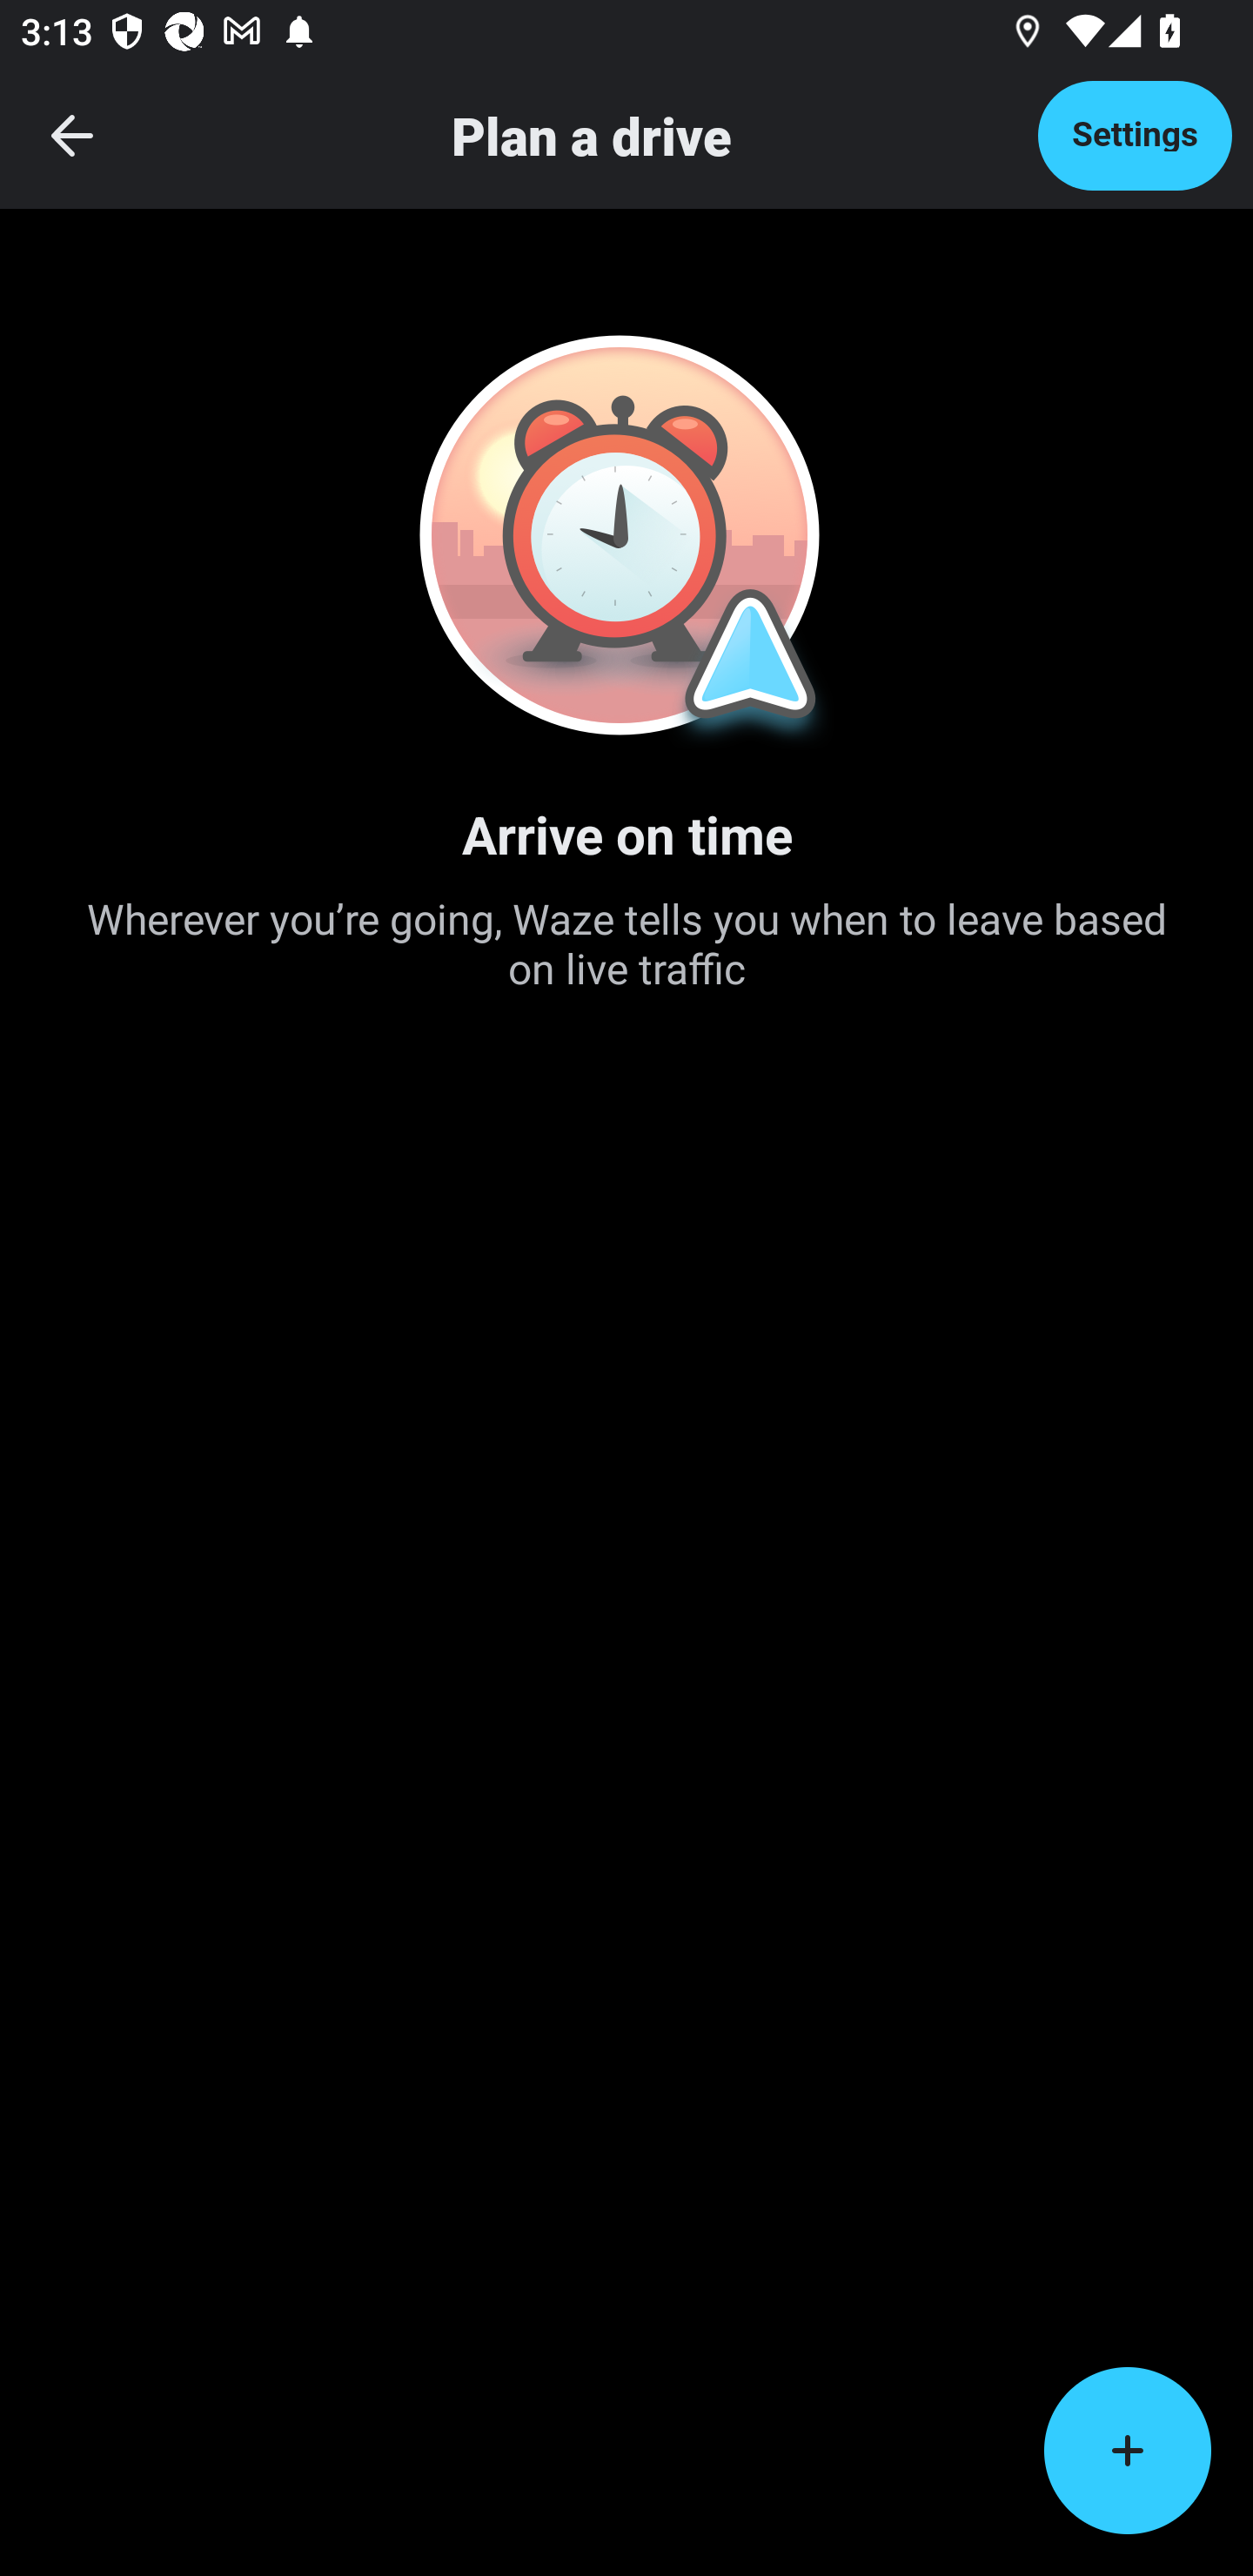  Describe the element at coordinates (626, 870) in the screenshot. I see `ACTION_CELL_ICON Inbox ACTION_CELL_TEXT` at that location.